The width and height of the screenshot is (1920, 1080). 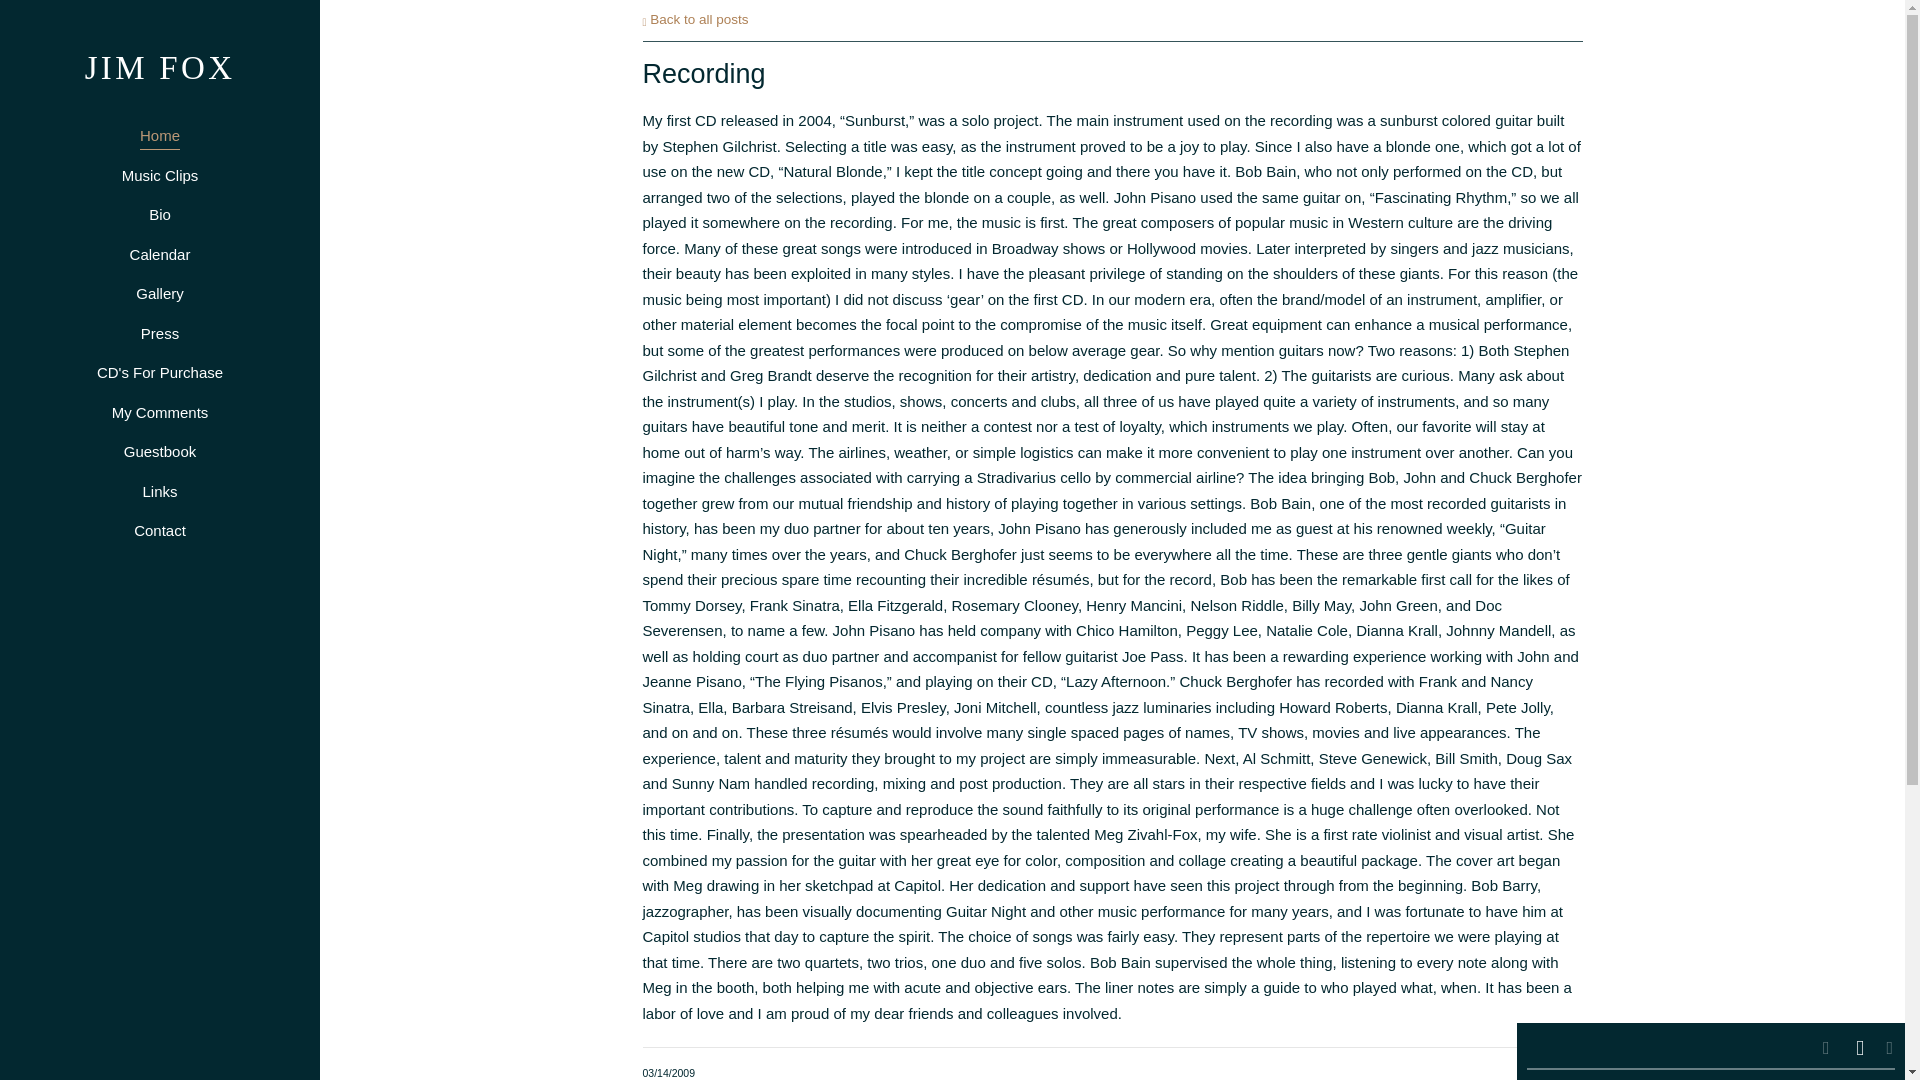 I want to click on Guestbook, so click(x=160, y=452).